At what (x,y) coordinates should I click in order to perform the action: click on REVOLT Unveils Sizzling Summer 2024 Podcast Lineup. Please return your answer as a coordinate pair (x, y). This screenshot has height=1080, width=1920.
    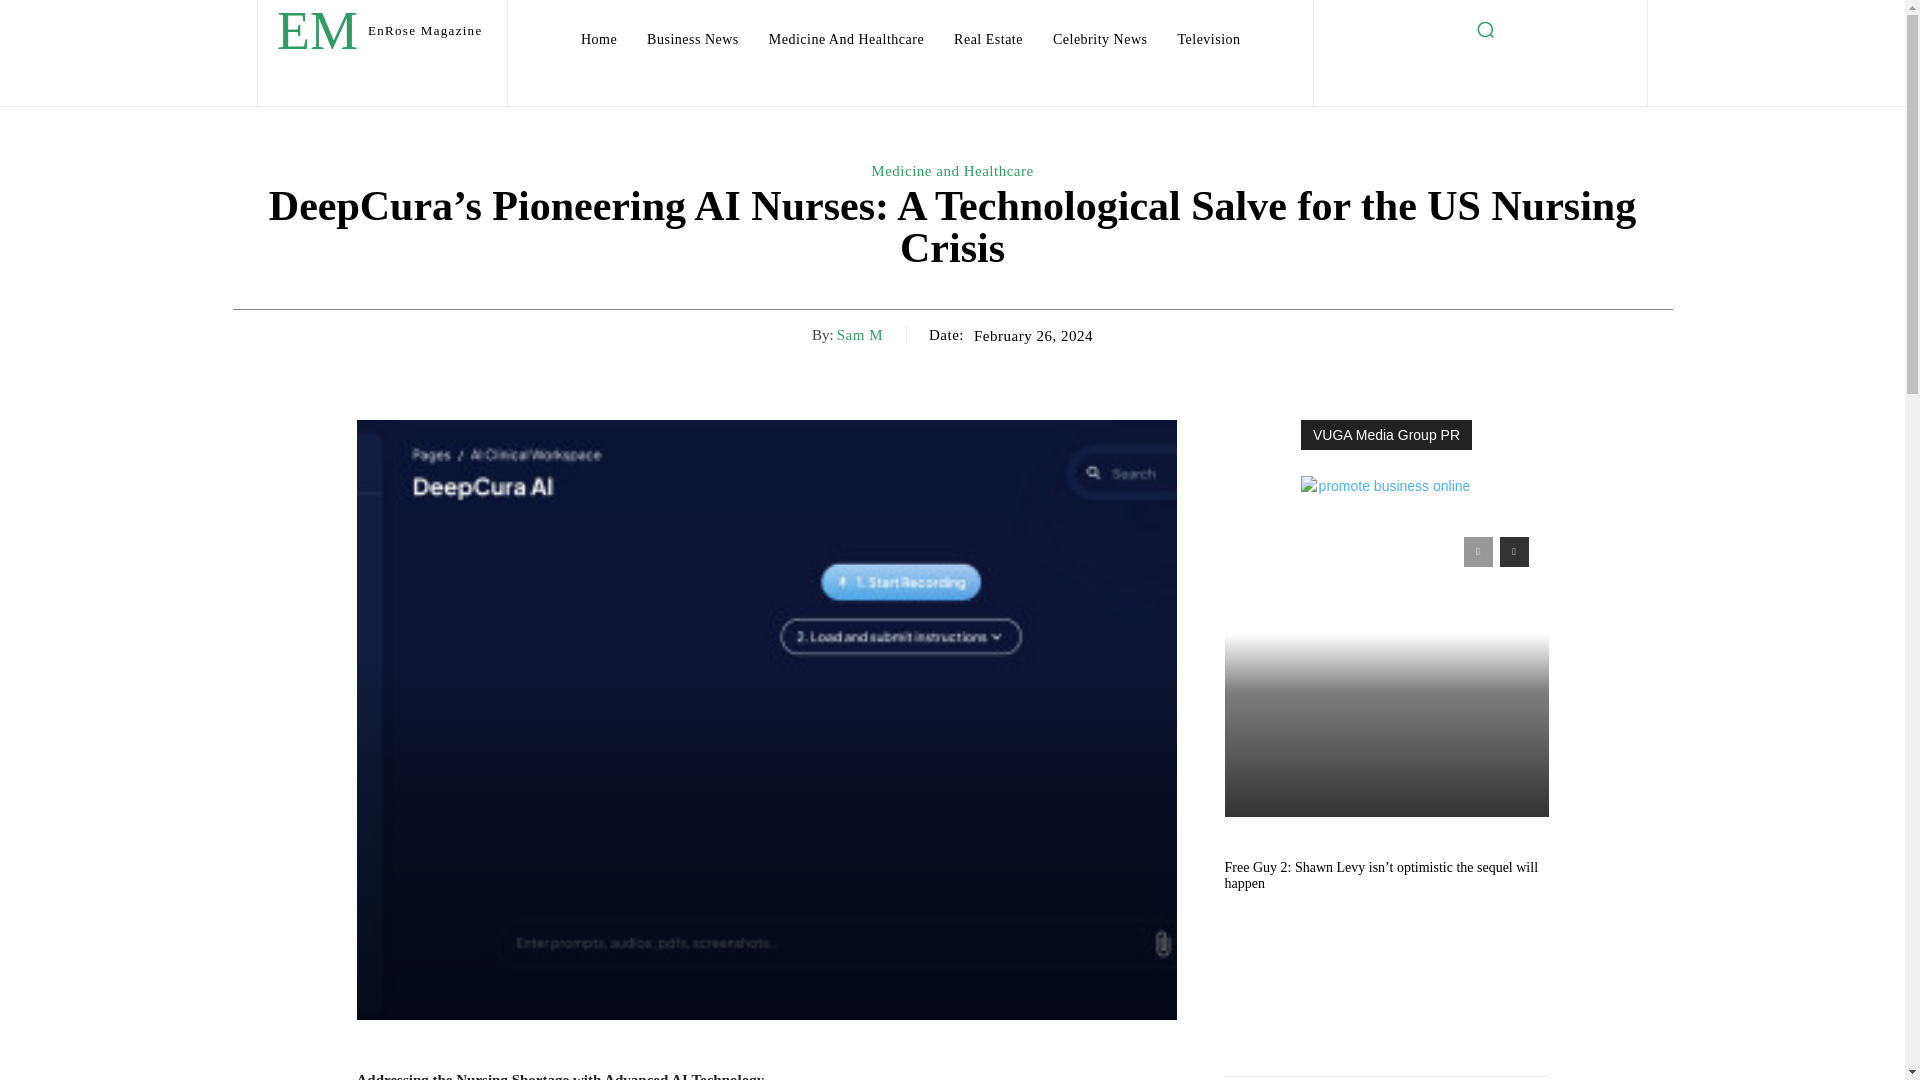
    Looking at the image, I should click on (1386, 666).